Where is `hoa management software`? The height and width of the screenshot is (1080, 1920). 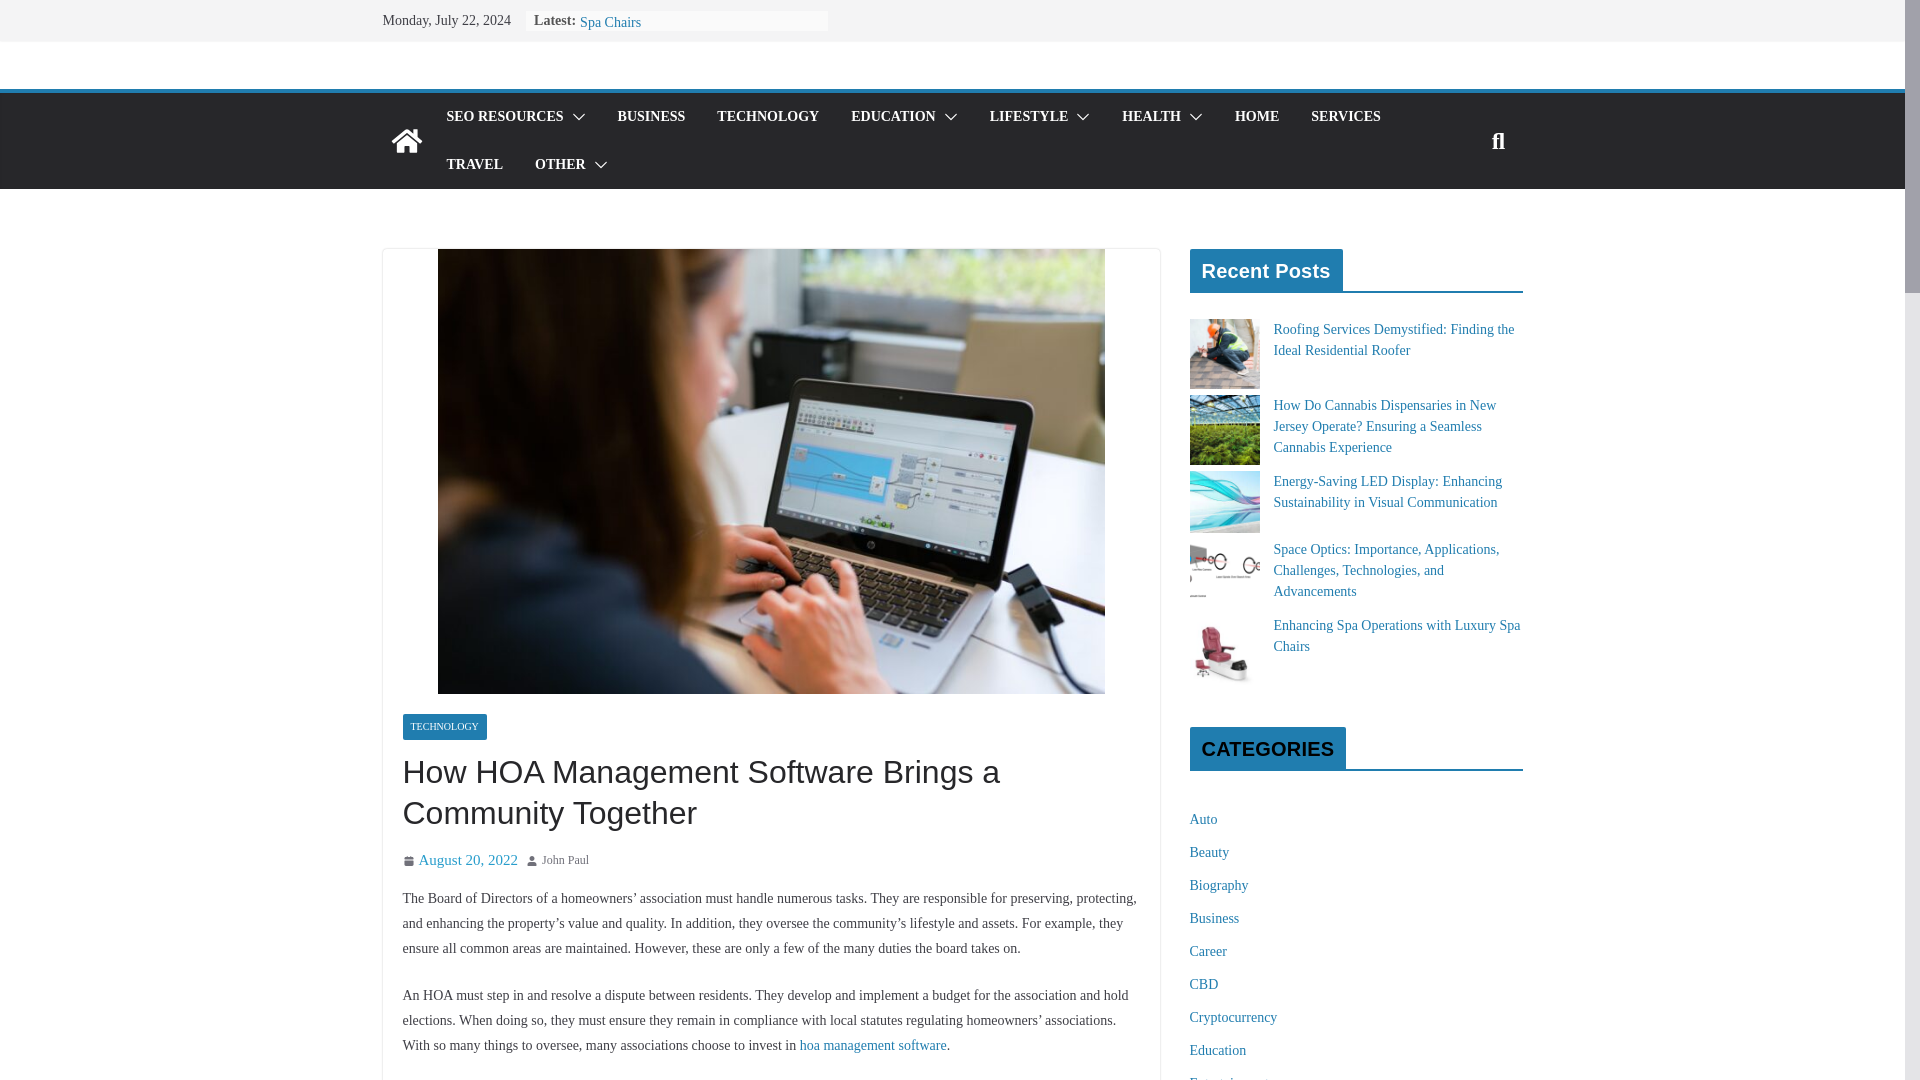
hoa management software is located at coordinates (873, 1045).